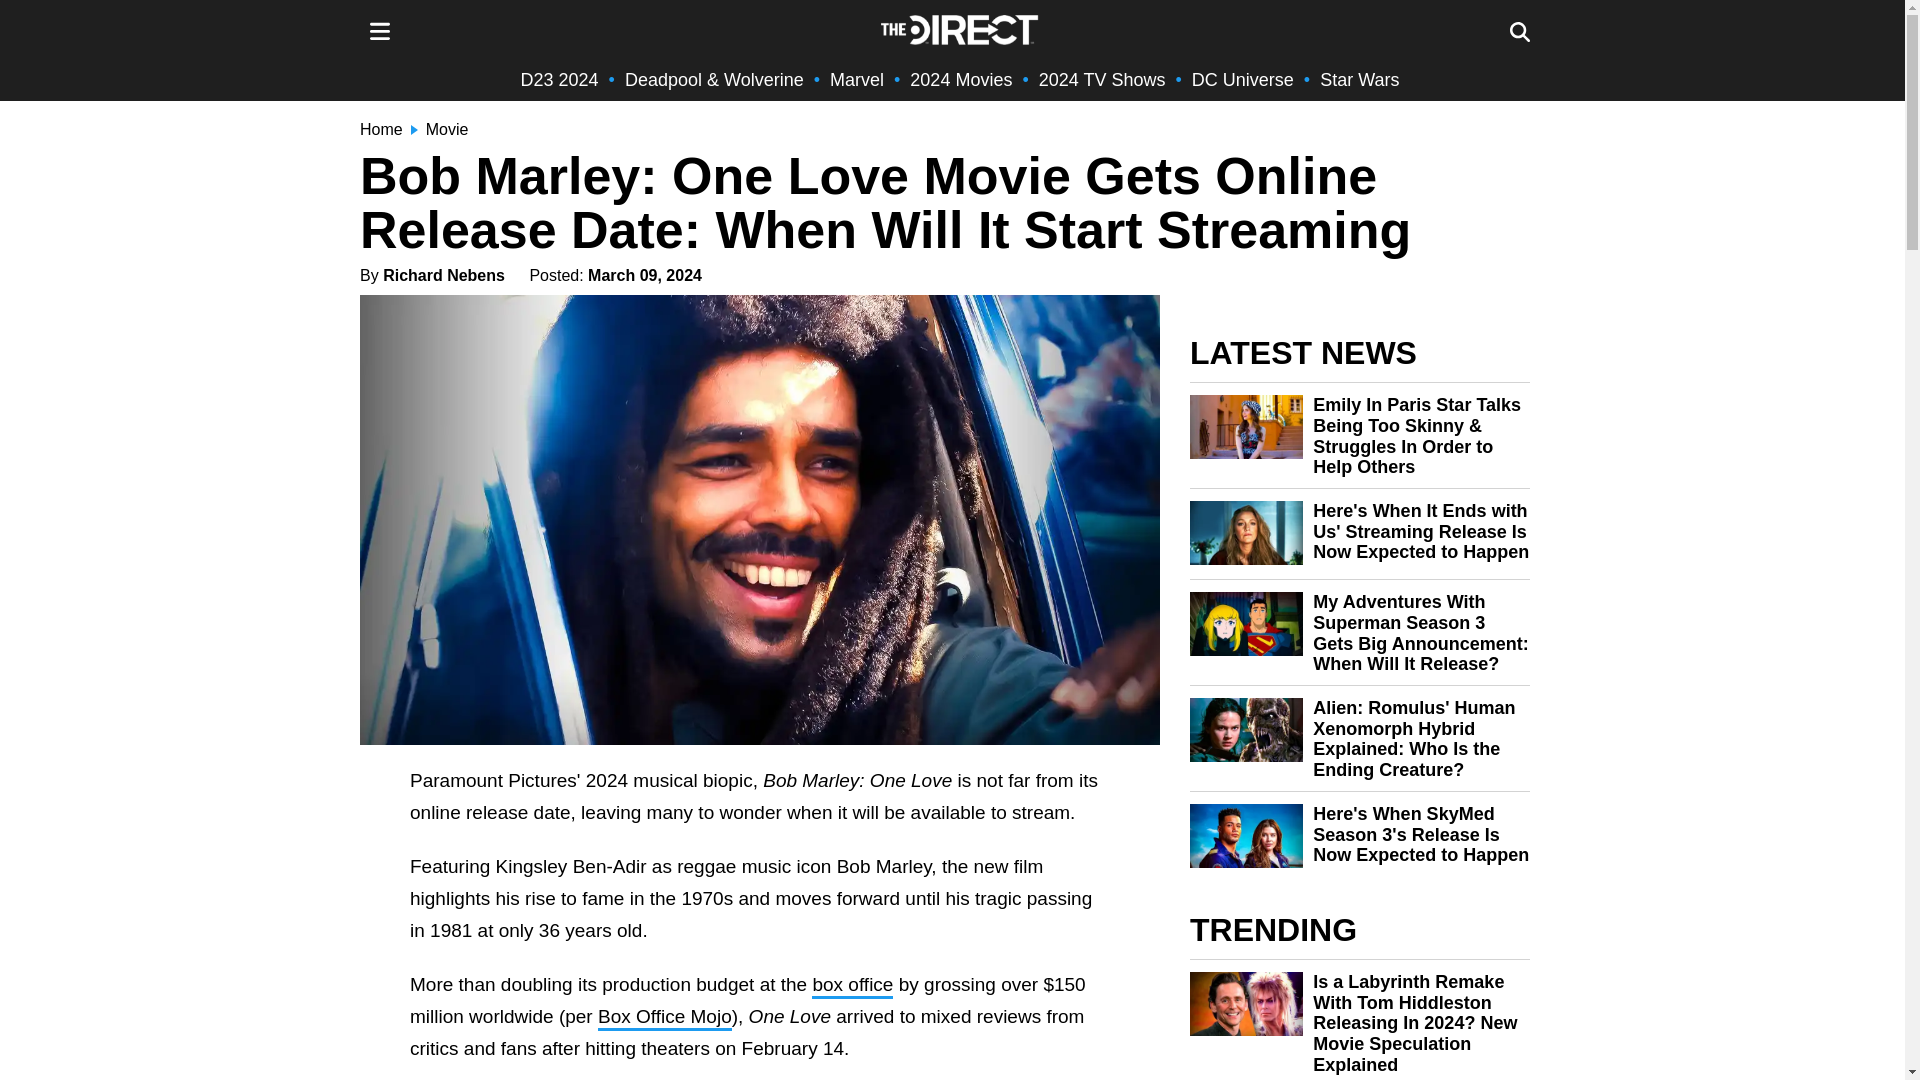 The height and width of the screenshot is (1080, 1920). I want to click on 2024 Movies, so click(960, 80).